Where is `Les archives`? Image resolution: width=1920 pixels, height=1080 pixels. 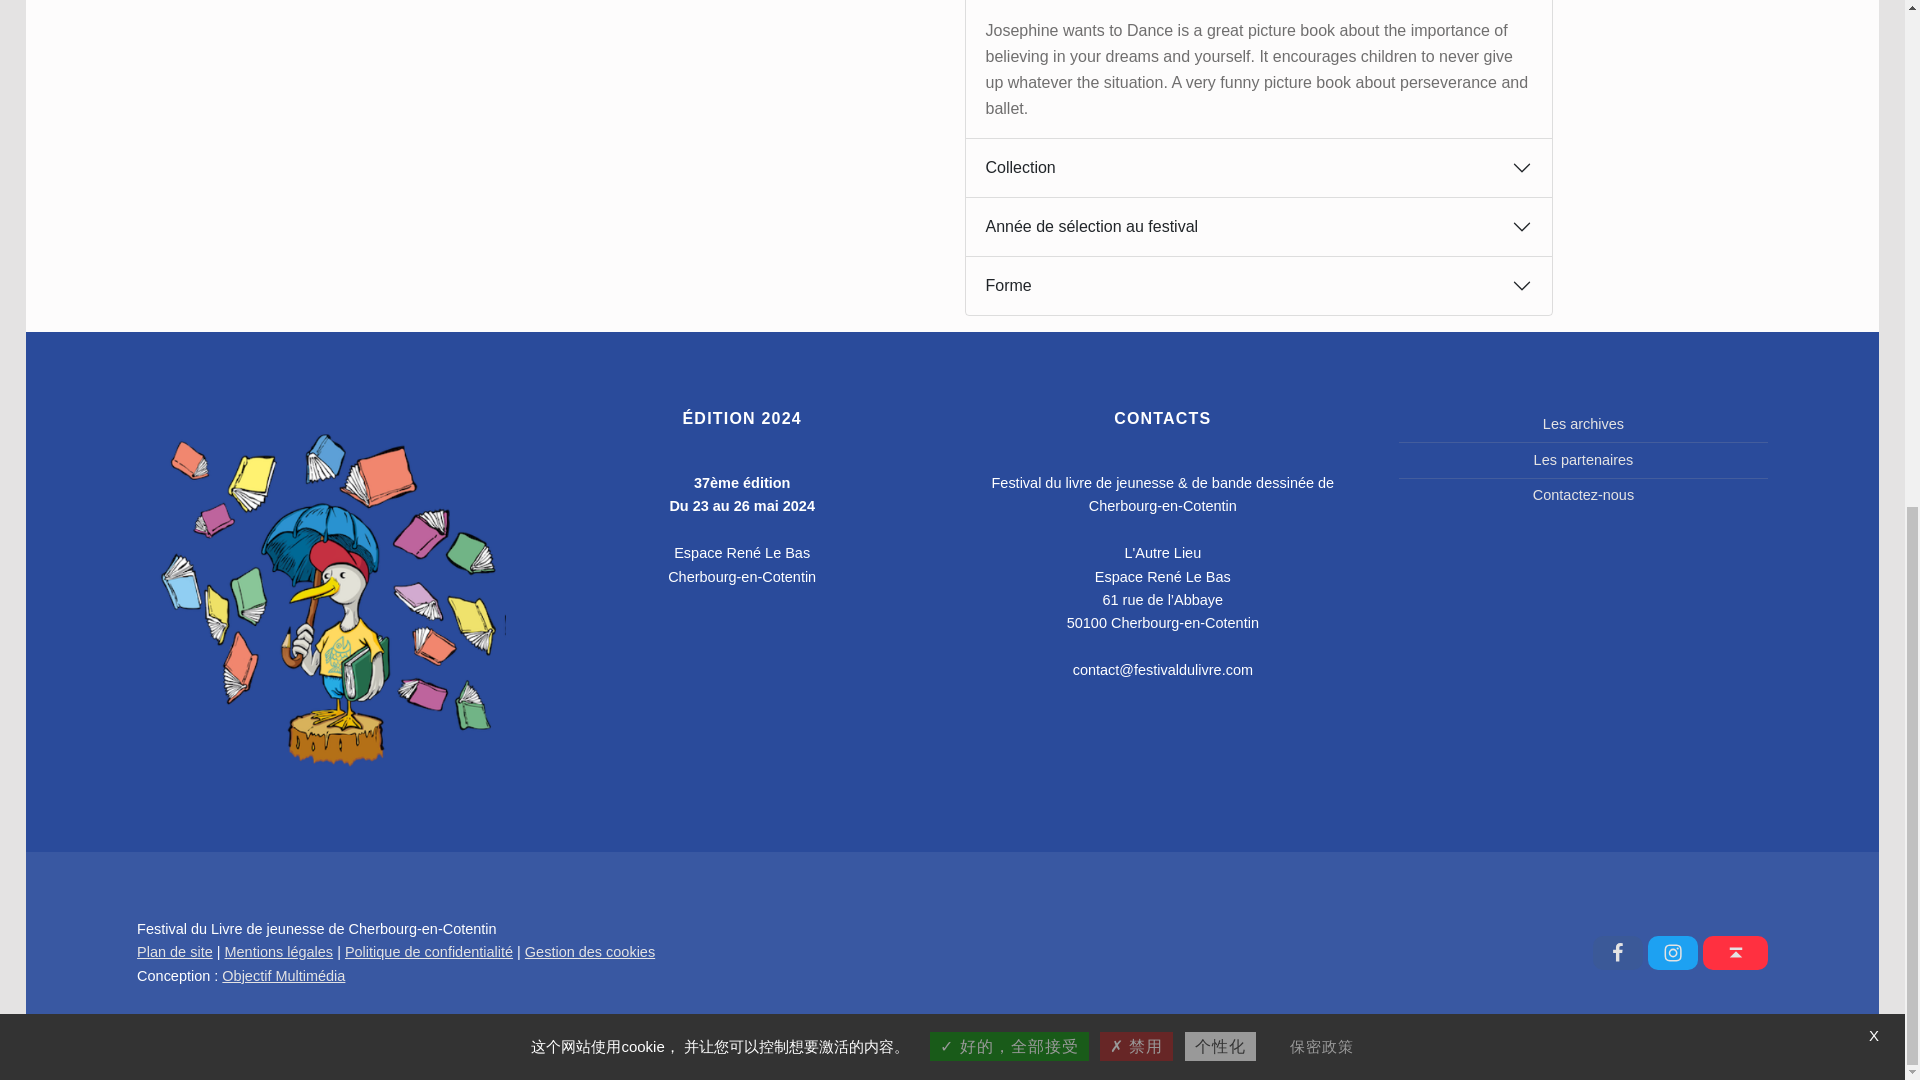 Les archives is located at coordinates (1584, 424).